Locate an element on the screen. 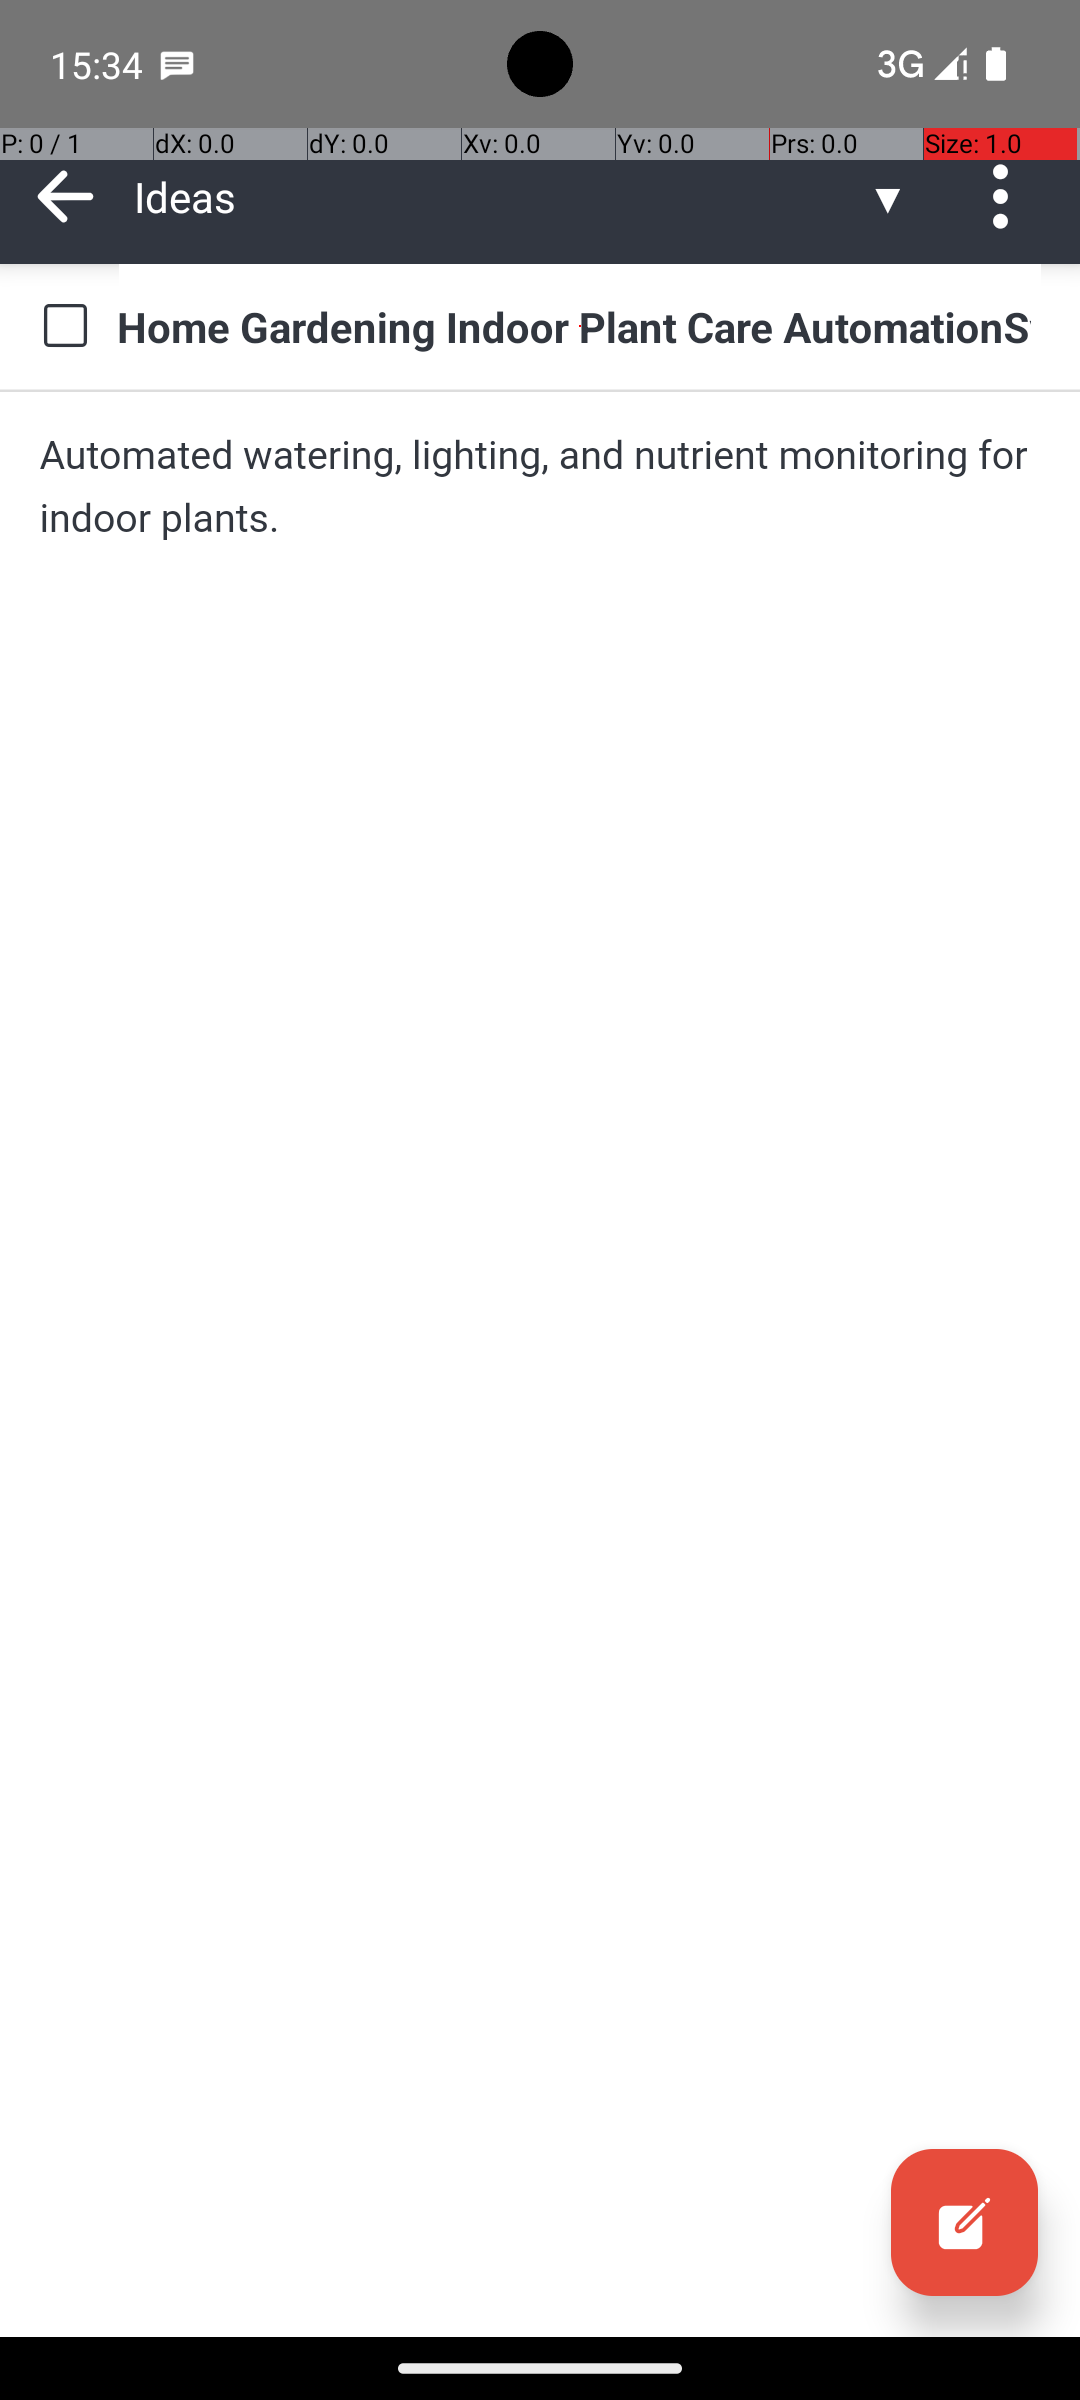 The image size is (1080, 2400).  is located at coordinates (1008, 196).